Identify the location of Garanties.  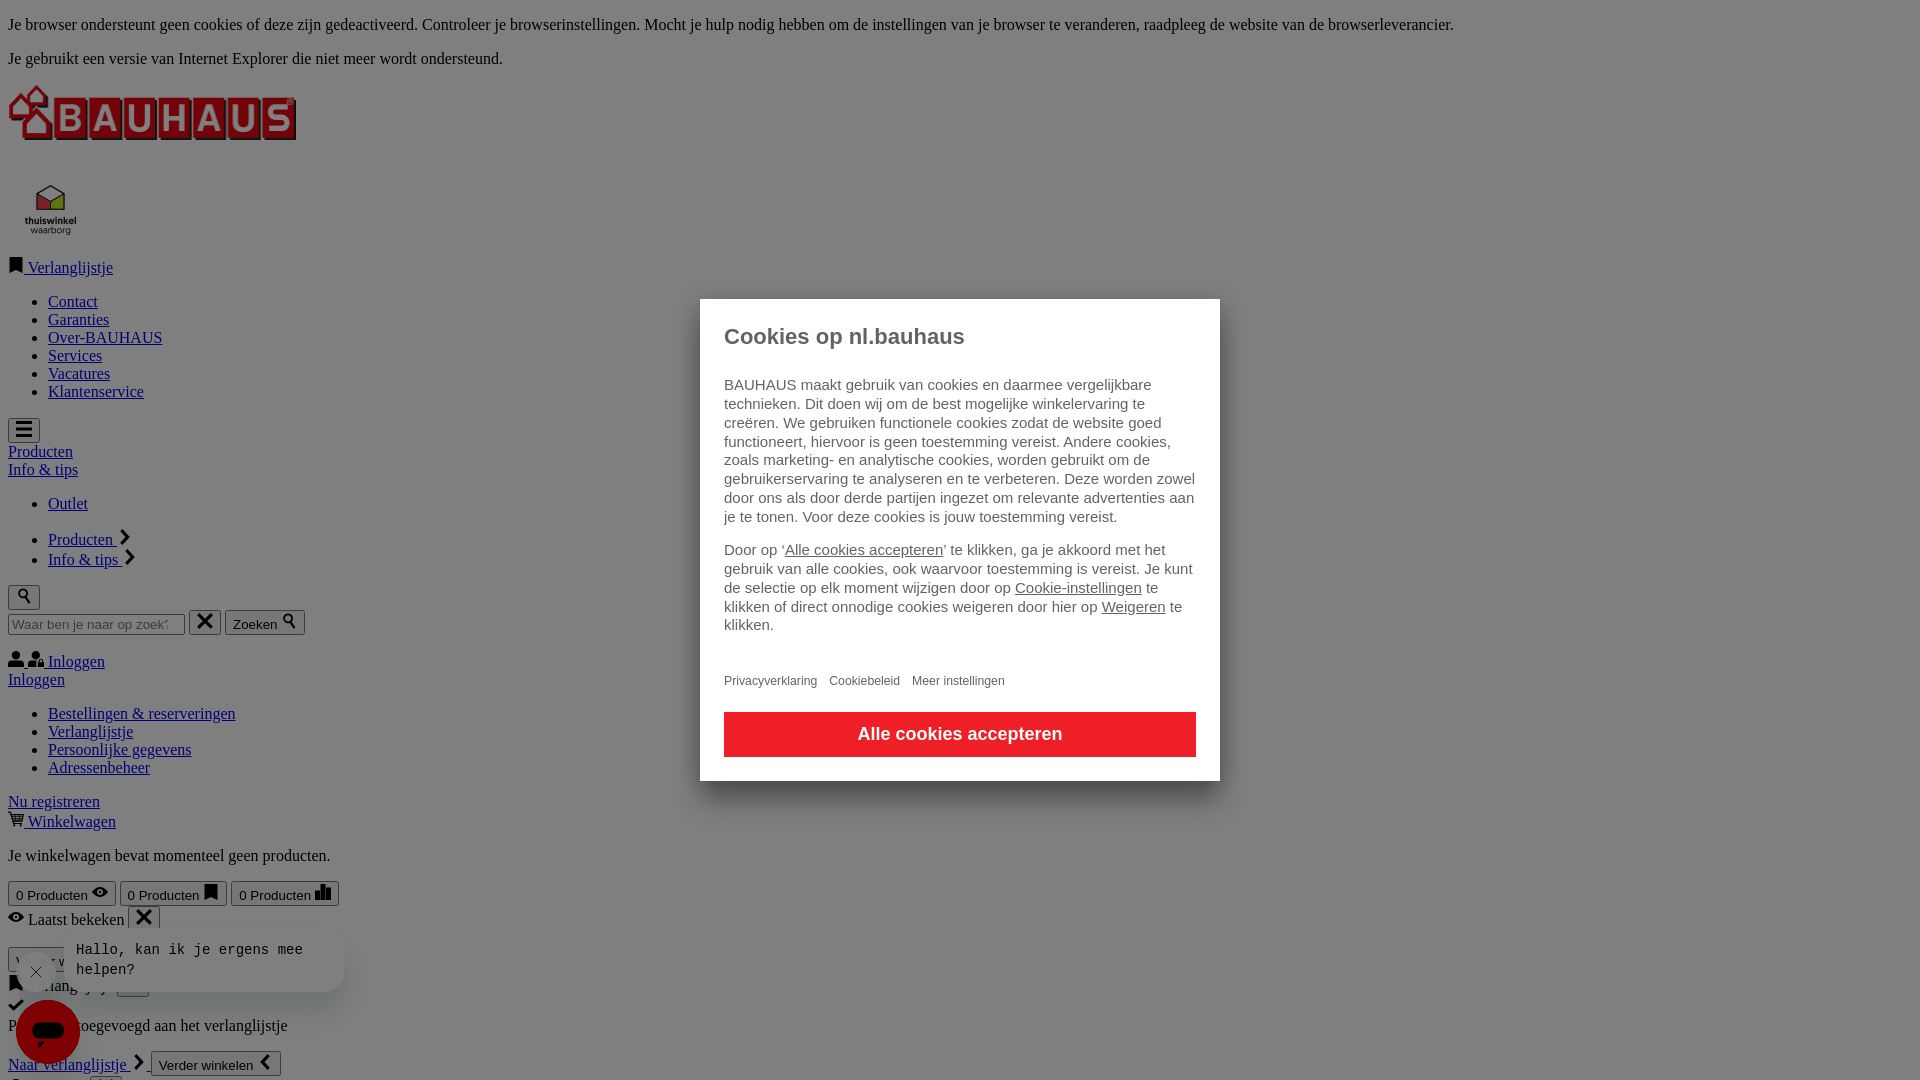
(78, 320).